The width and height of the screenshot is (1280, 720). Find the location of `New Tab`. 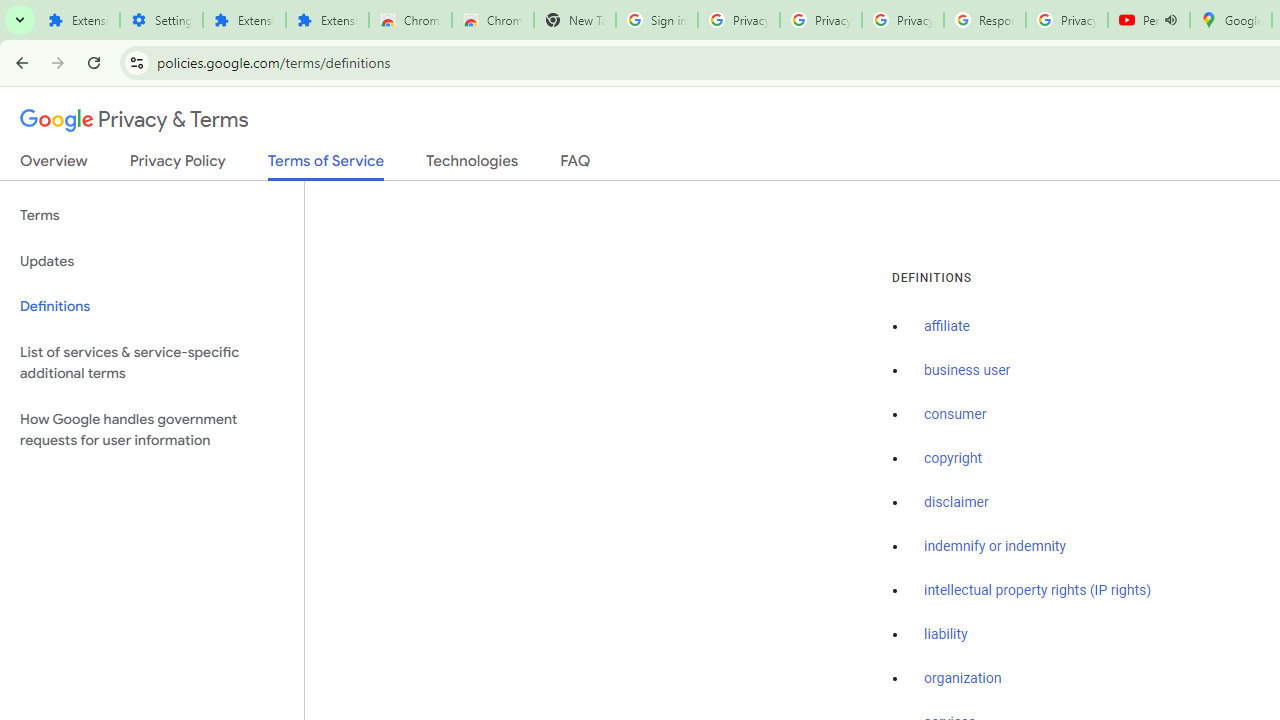

New Tab is located at coordinates (574, 20).